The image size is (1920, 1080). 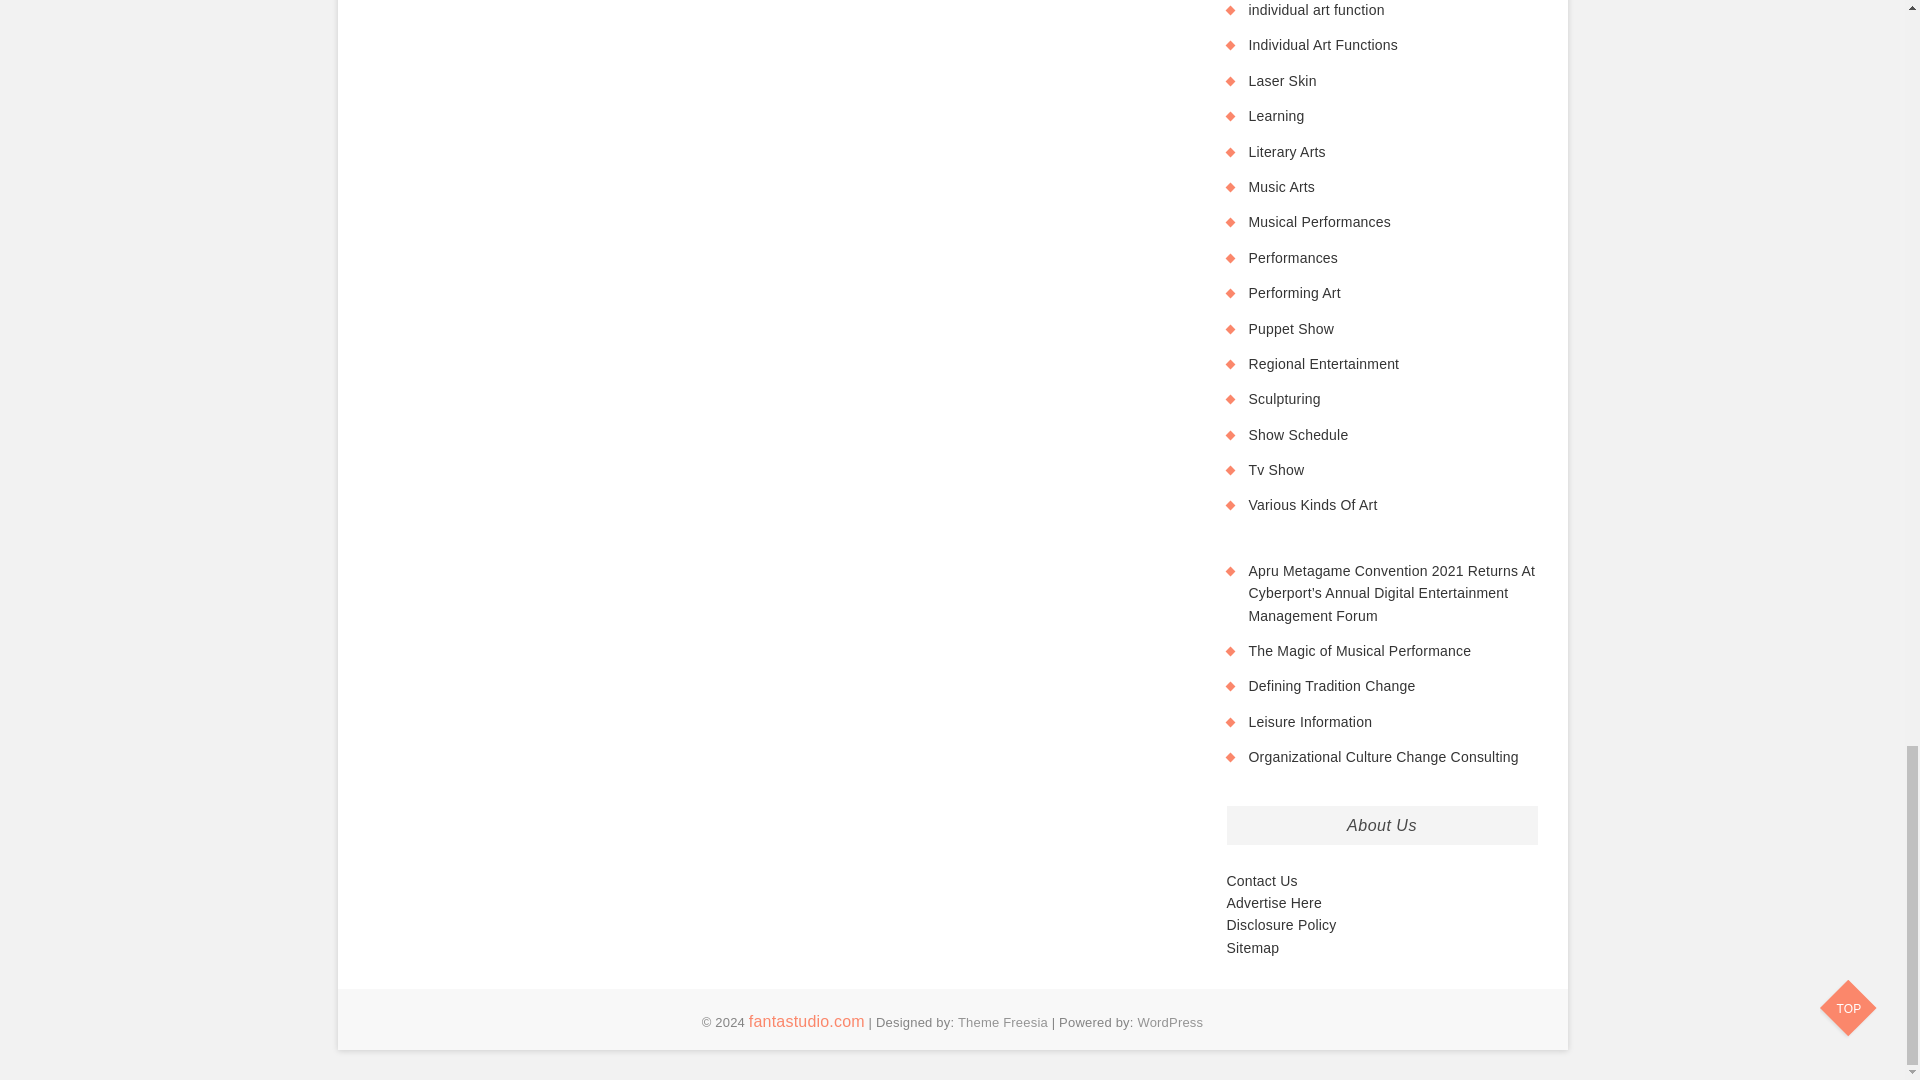 What do you see at coordinates (1003, 1022) in the screenshot?
I see `Theme Freesia` at bounding box center [1003, 1022].